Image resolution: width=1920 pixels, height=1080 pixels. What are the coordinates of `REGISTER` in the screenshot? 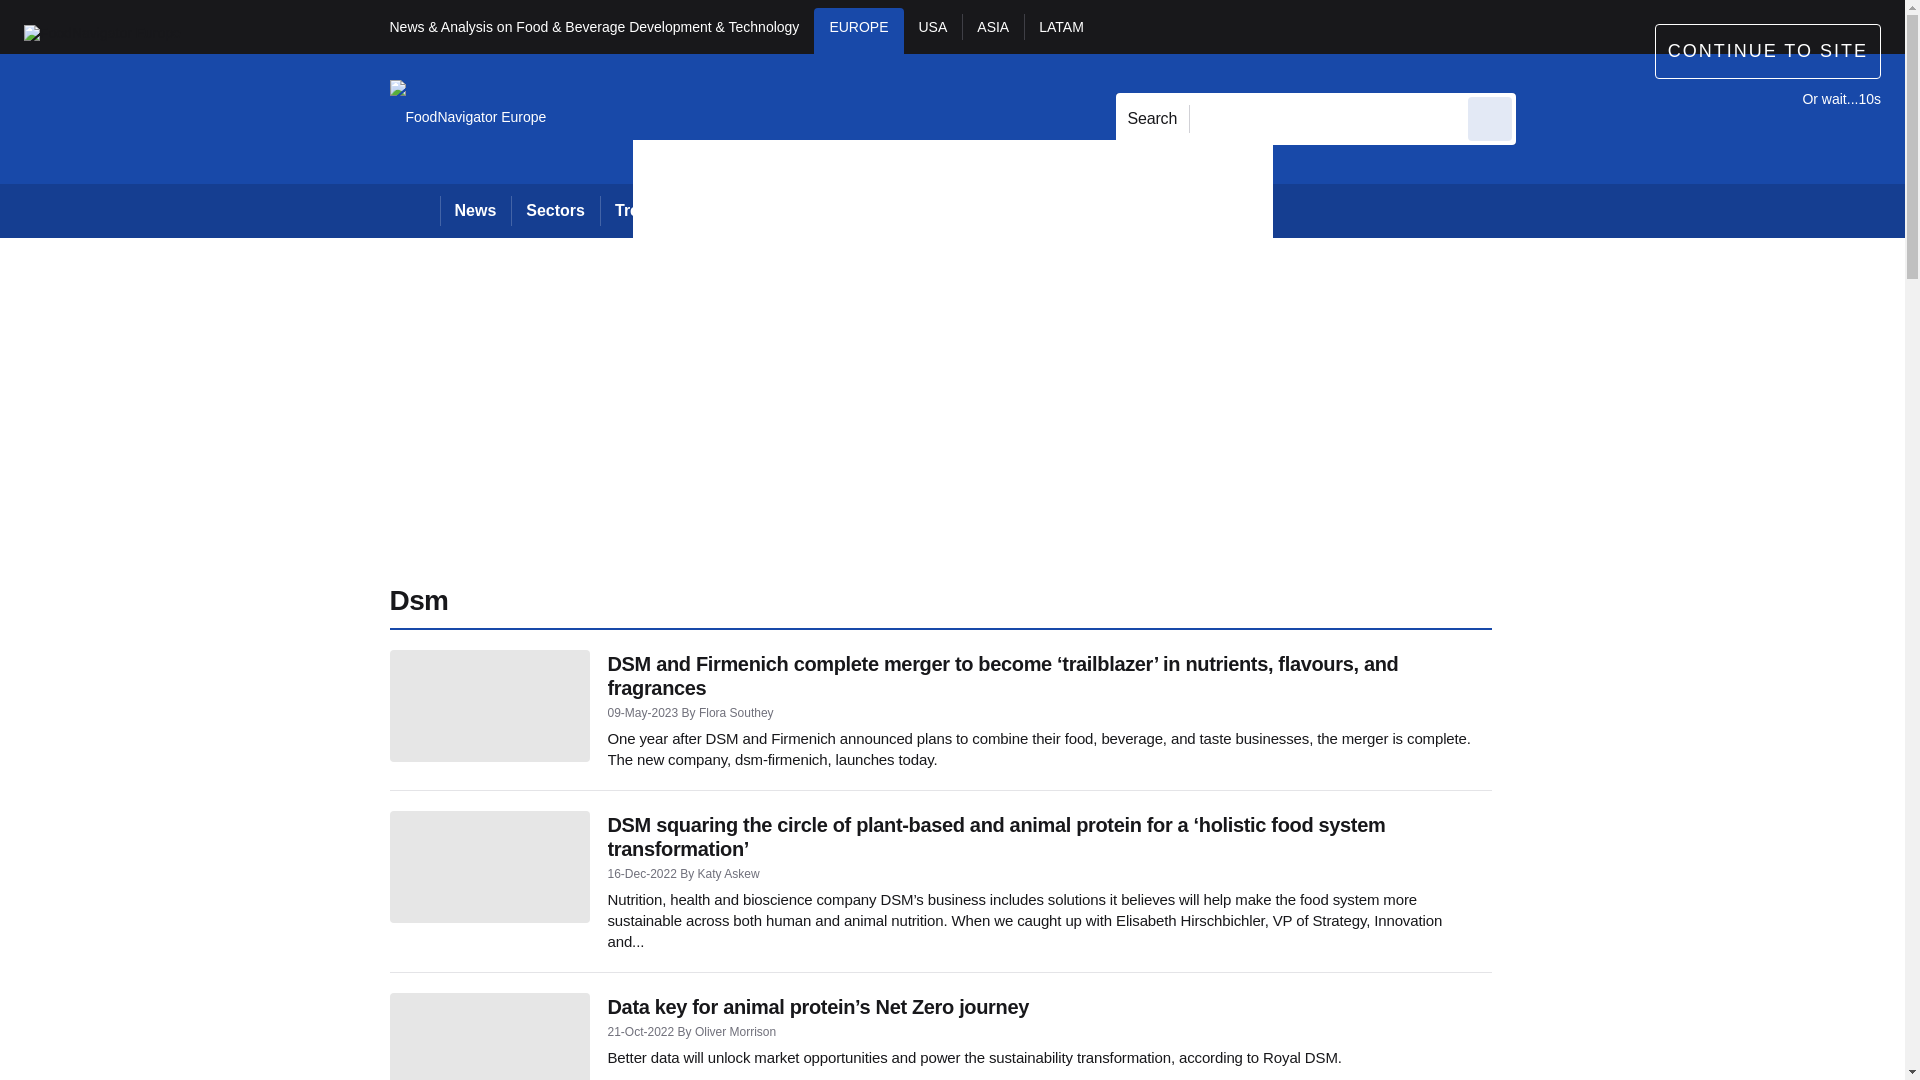 It's located at (1649, 26).